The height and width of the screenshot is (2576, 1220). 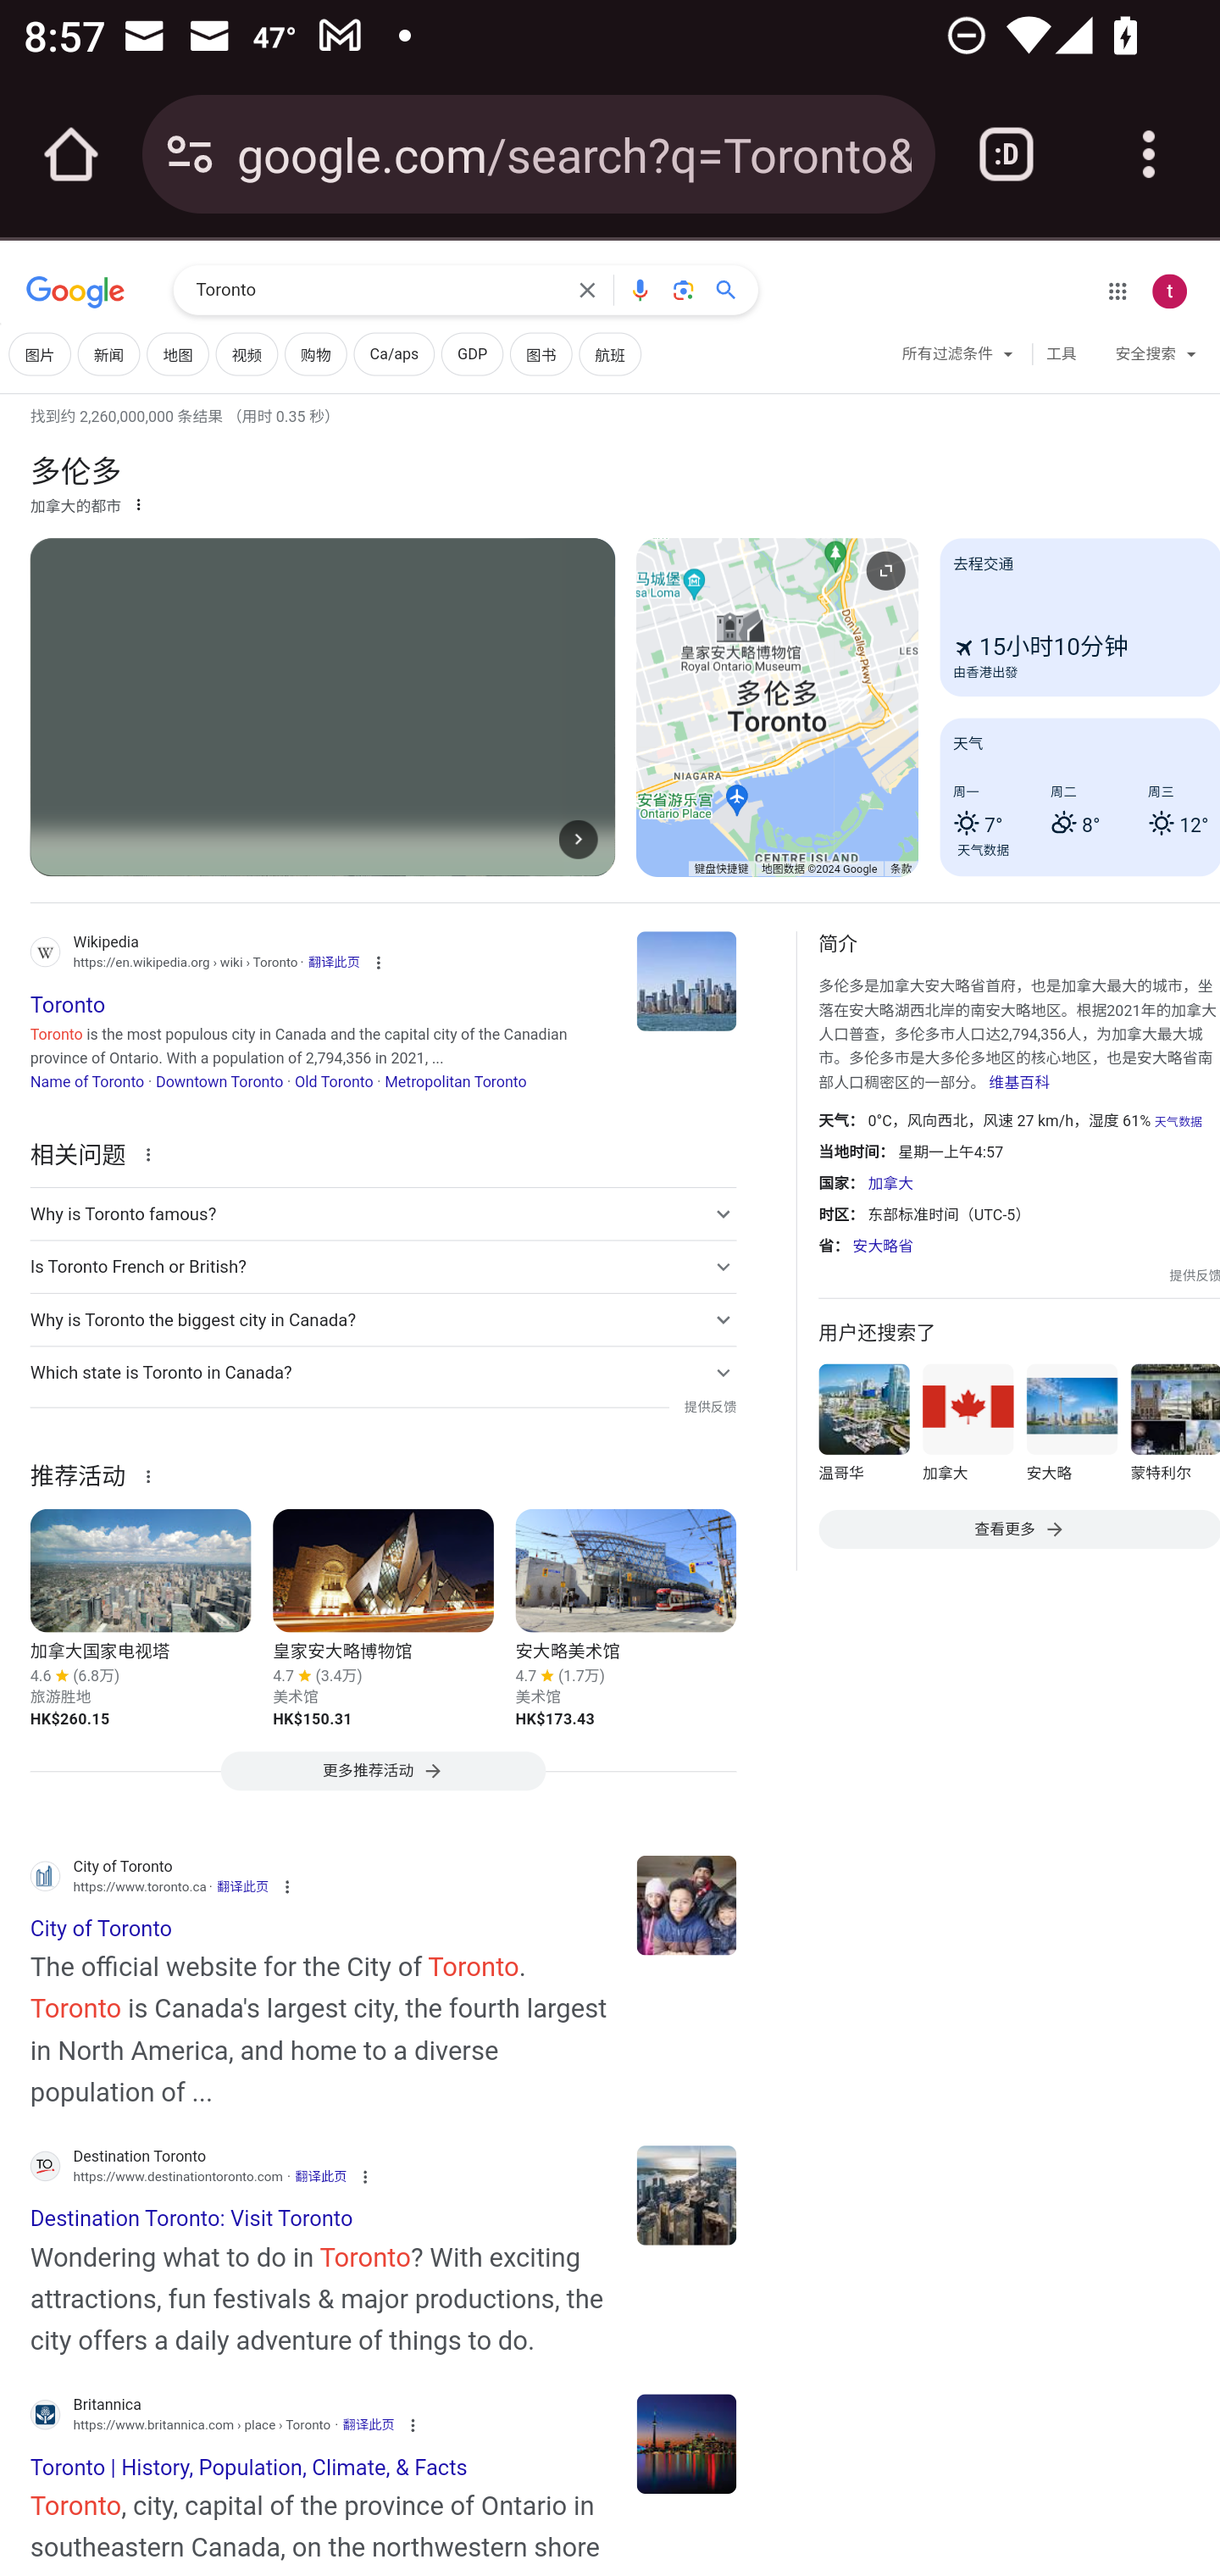 I want to click on 安大略省, so click(x=883, y=1246).